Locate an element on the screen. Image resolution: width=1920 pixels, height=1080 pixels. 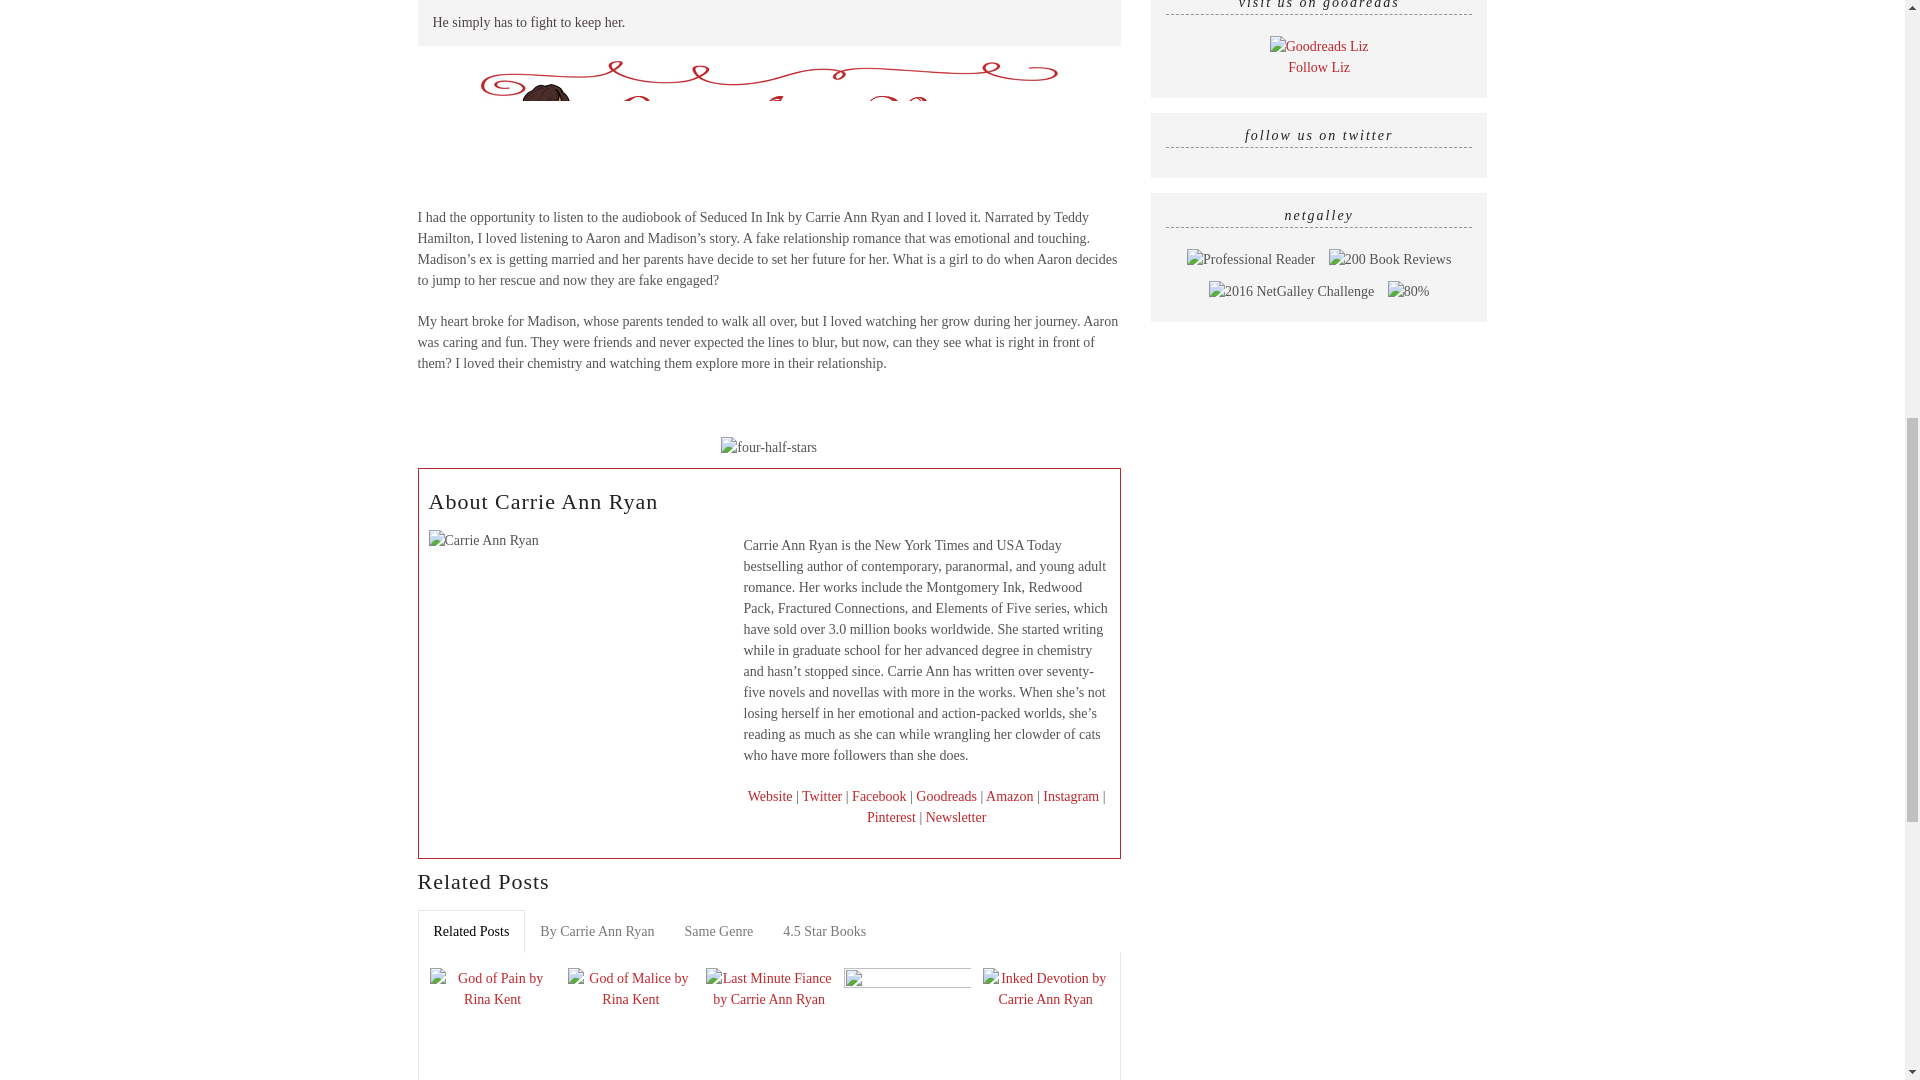
4.5 Star Books is located at coordinates (824, 931).